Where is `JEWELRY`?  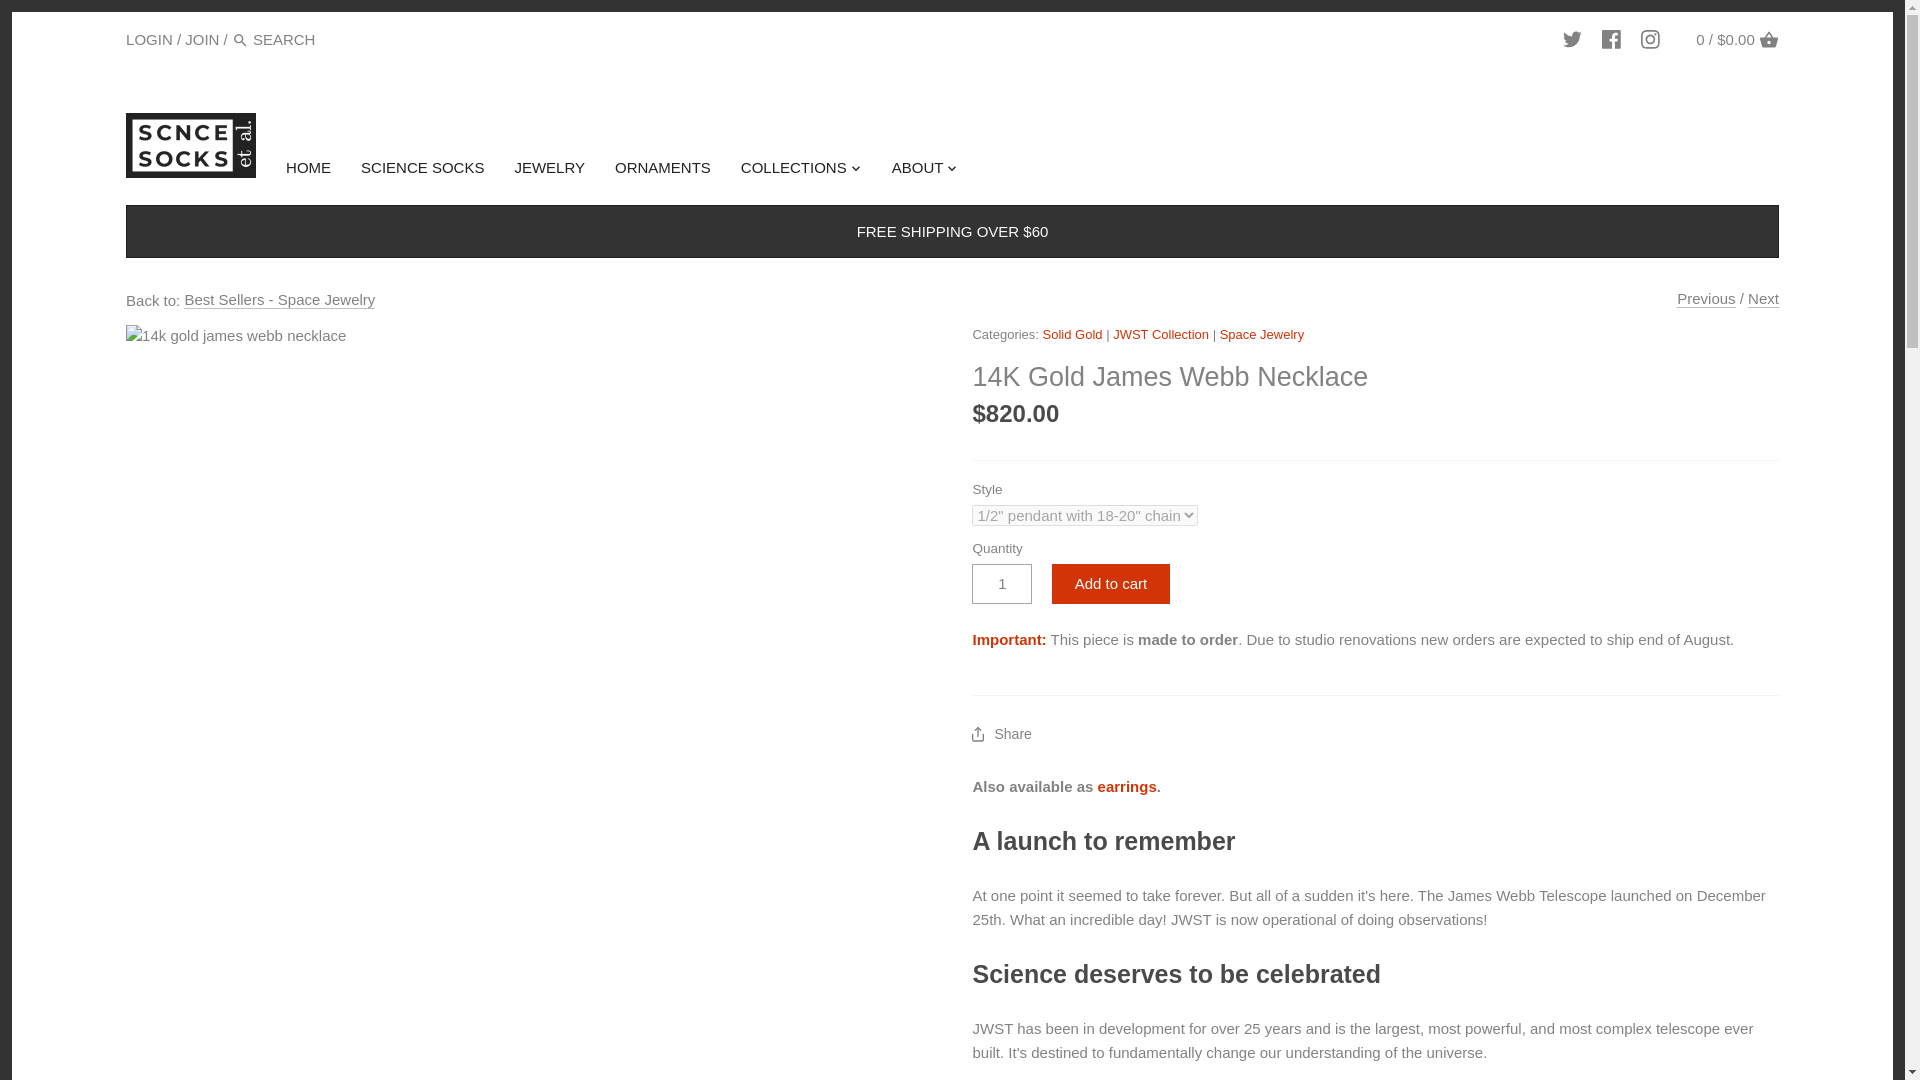 JEWELRY is located at coordinates (549, 171).